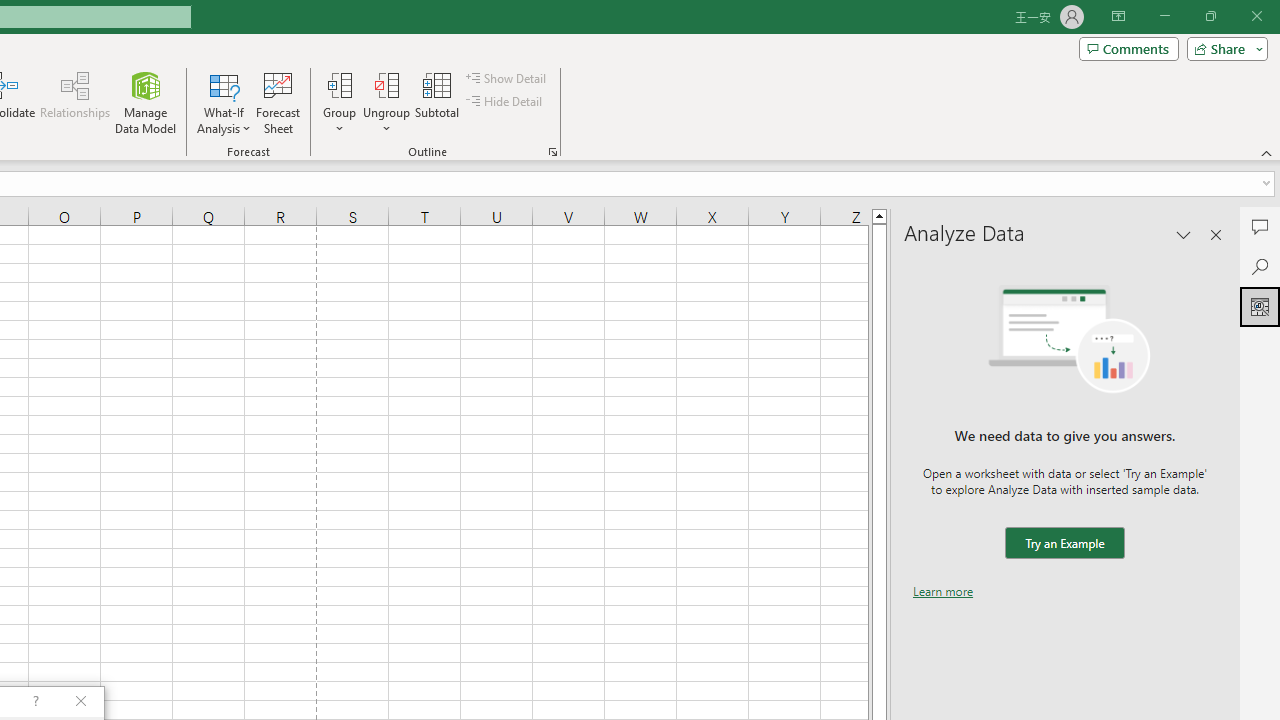 Image resolution: width=1280 pixels, height=720 pixels. What do you see at coordinates (1184, 234) in the screenshot?
I see `Task Pane Options` at bounding box center [1184, 234].